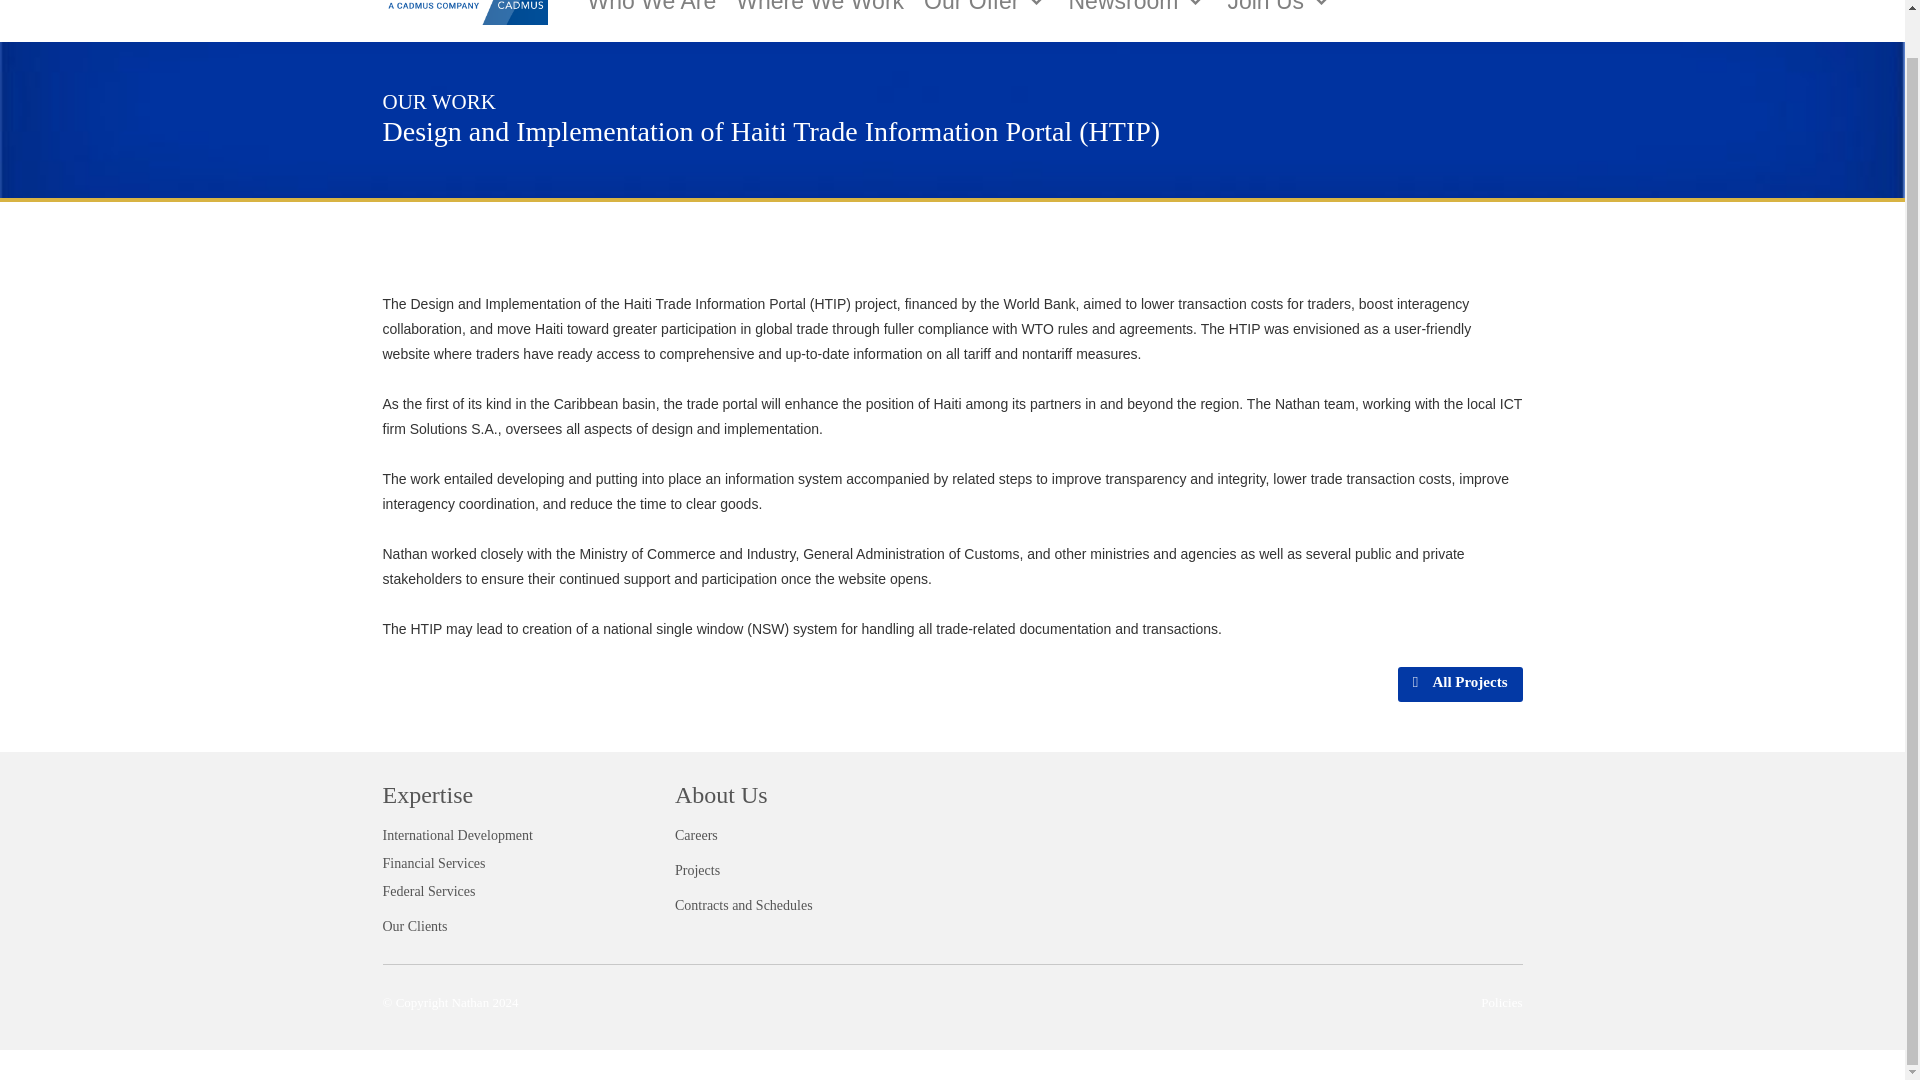  What do you see at coordinates (456, 836) in the screenshot?
I see `International Development` at bounding box center [456, 836].